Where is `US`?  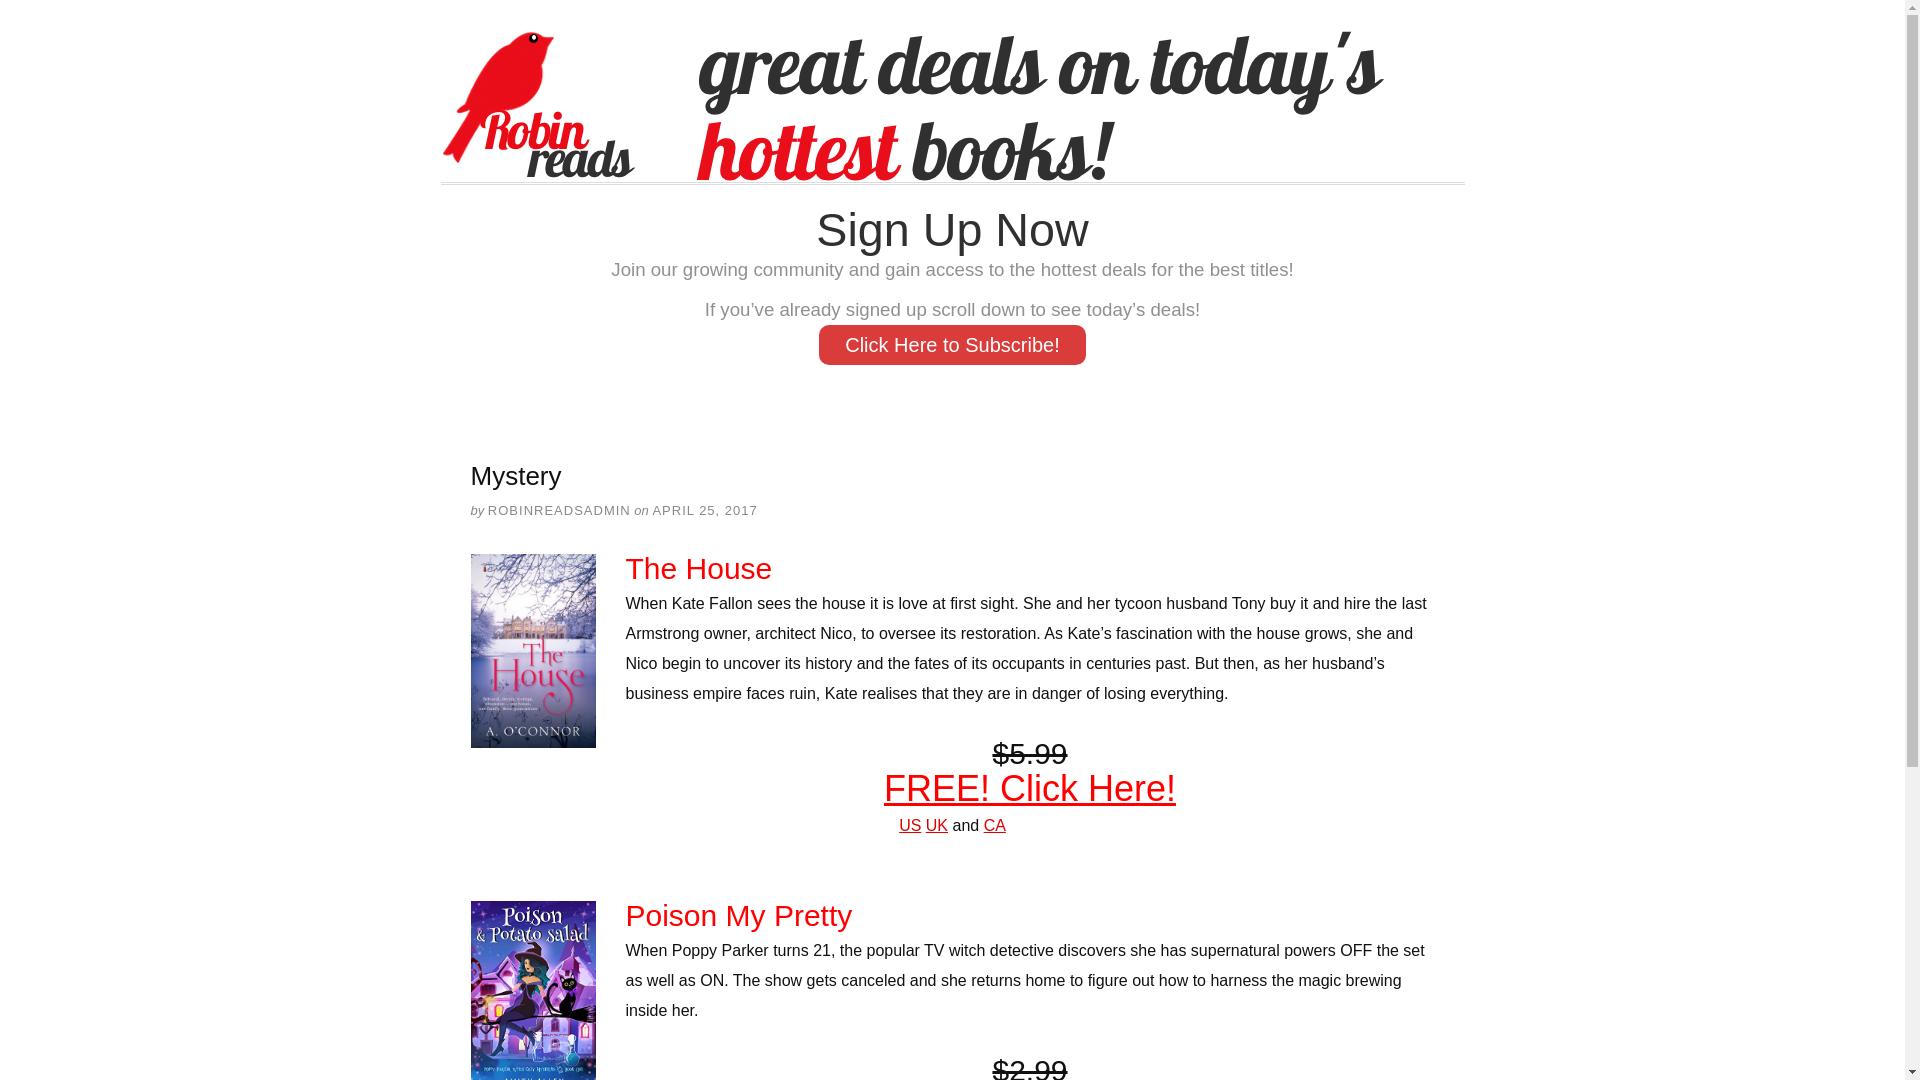
US is located at coordinates (910, 824).